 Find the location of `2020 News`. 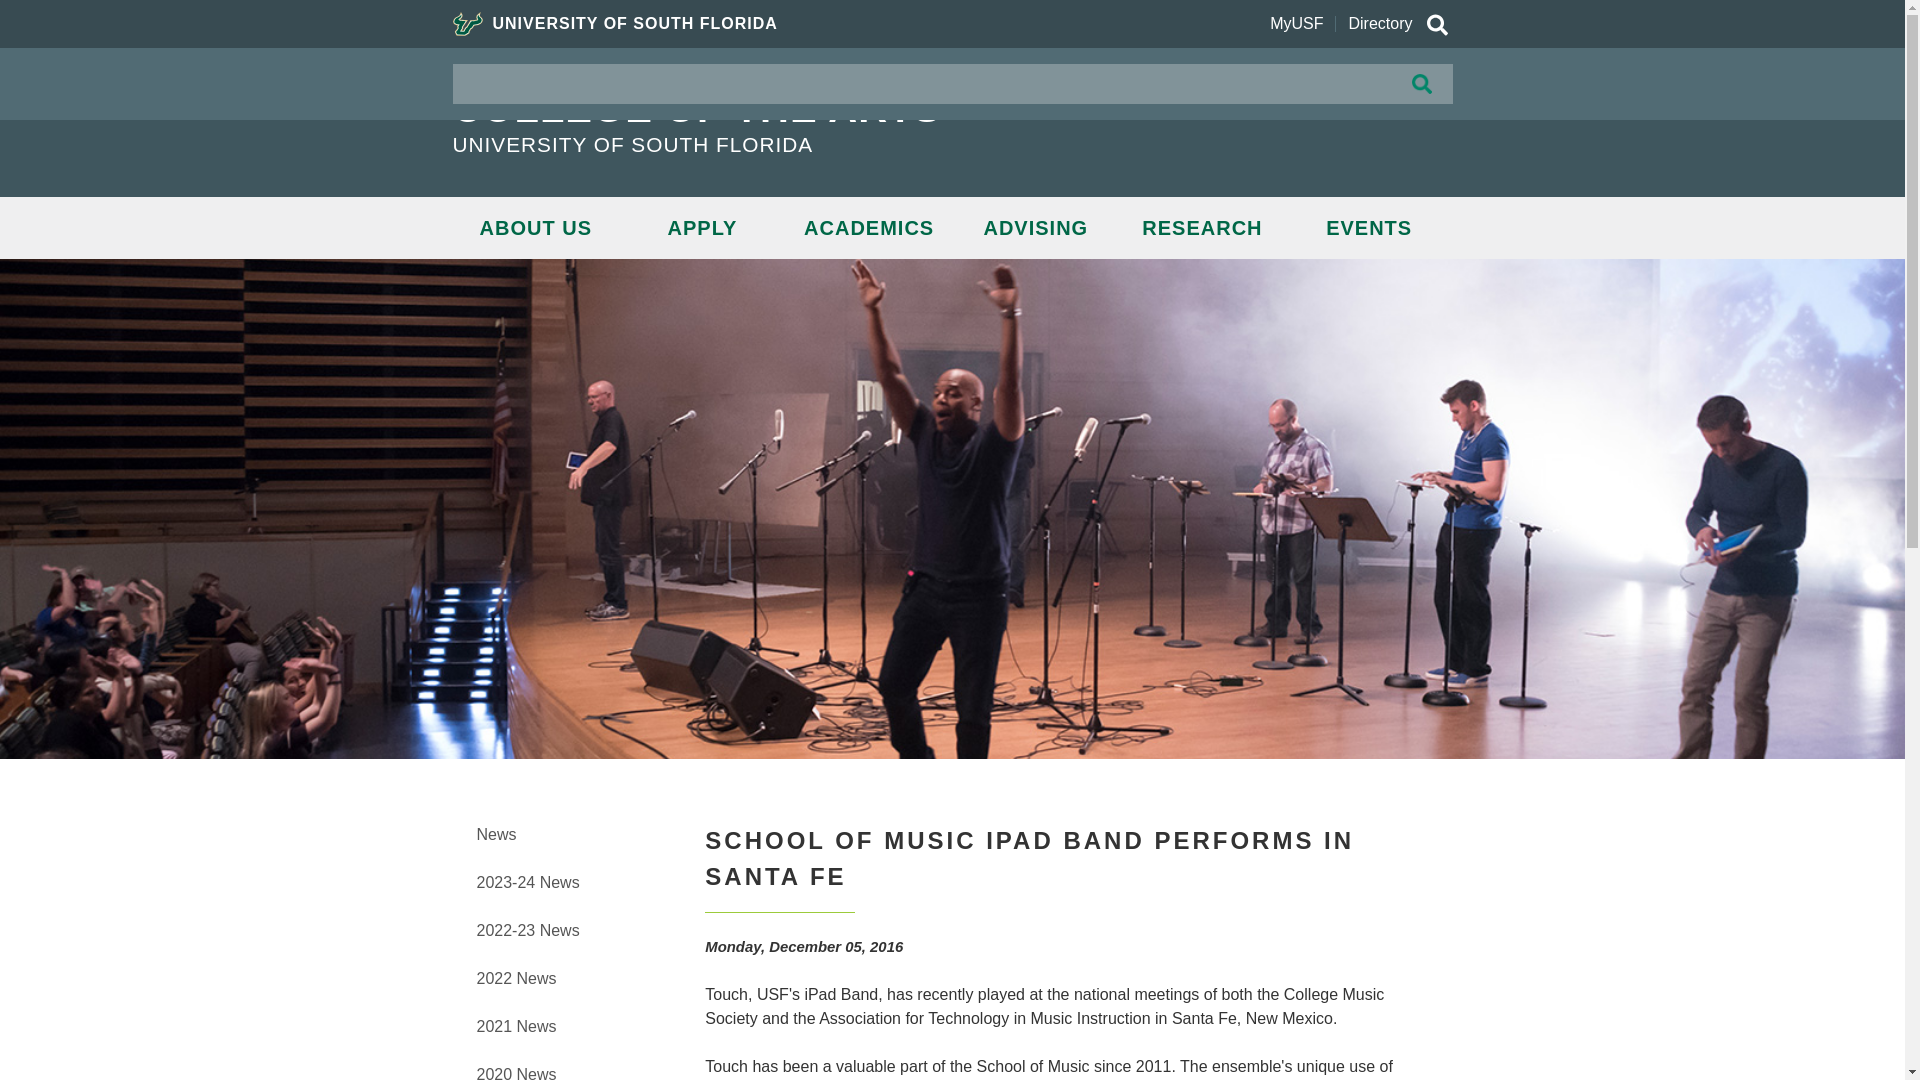

2020 News is located at coordinates (516, 1072).